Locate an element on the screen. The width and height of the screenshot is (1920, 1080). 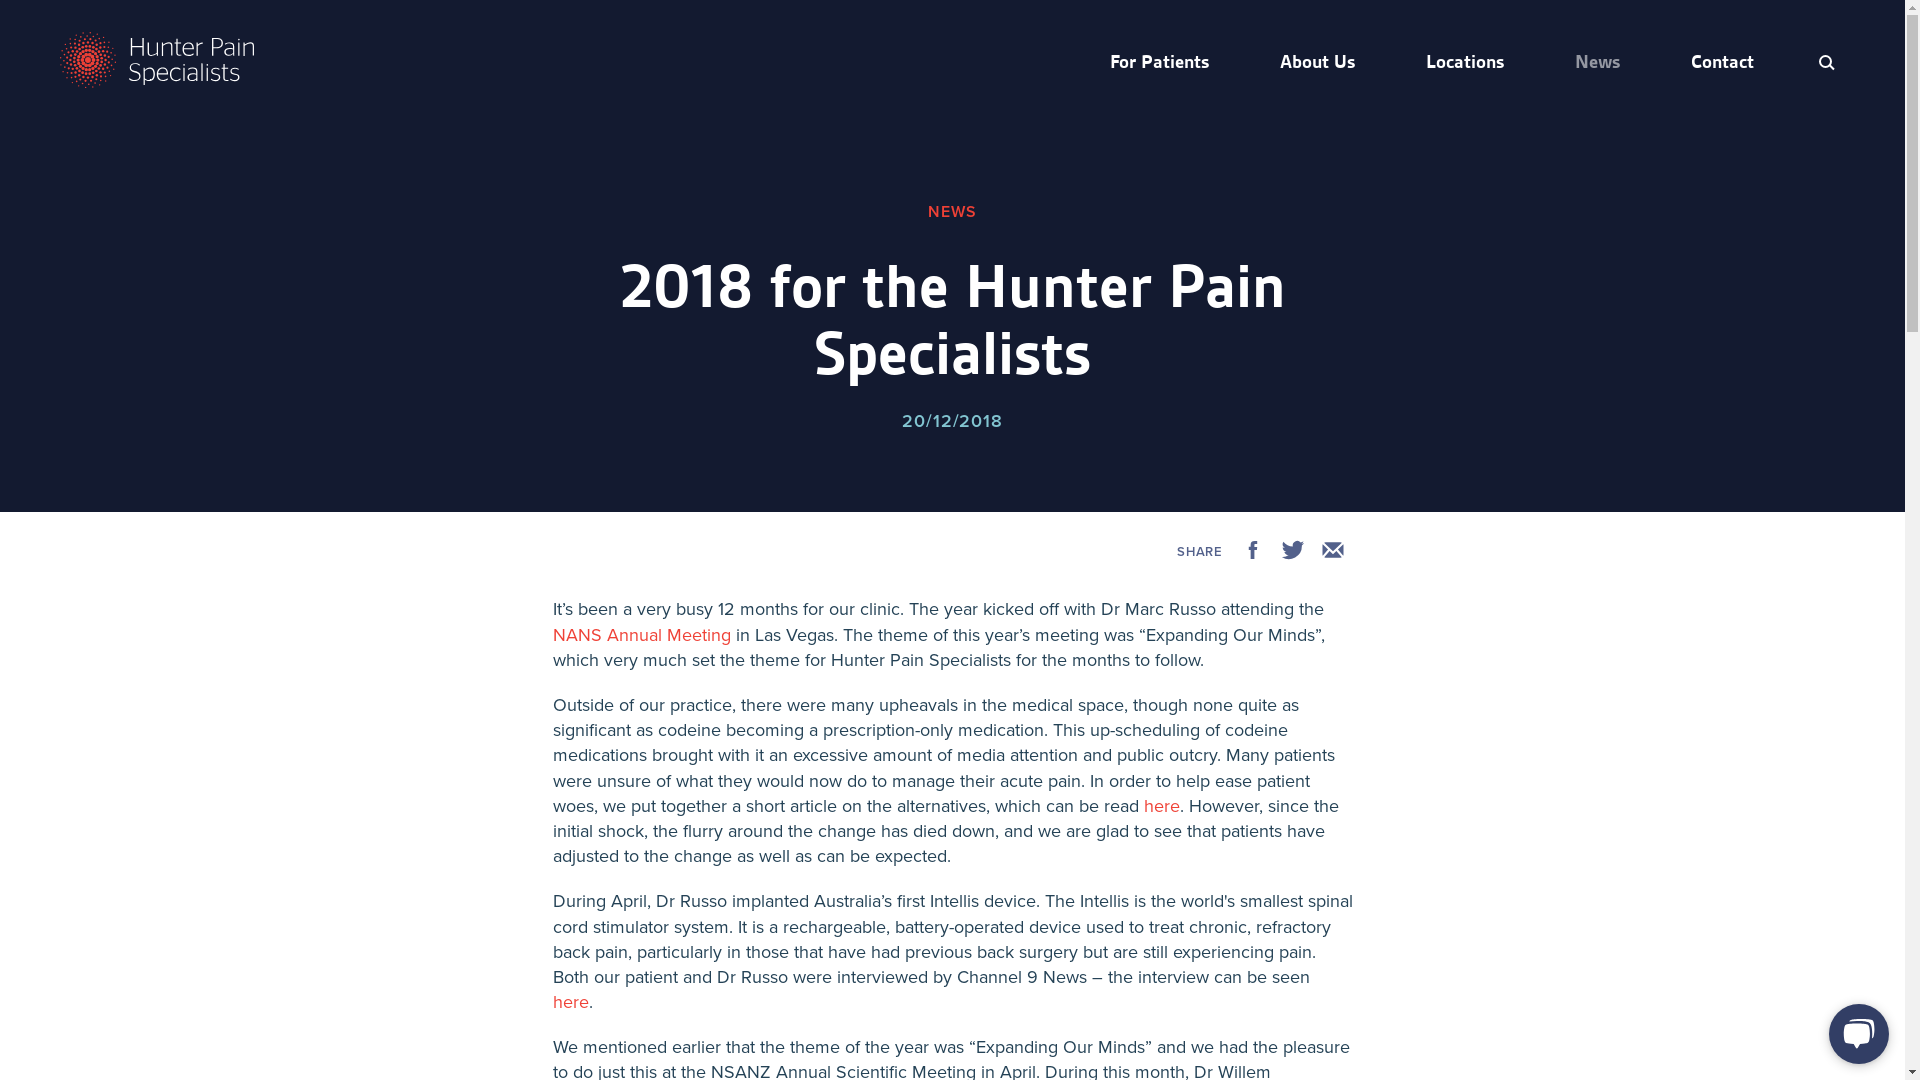
NEWS is located at coordinates (952, 212).